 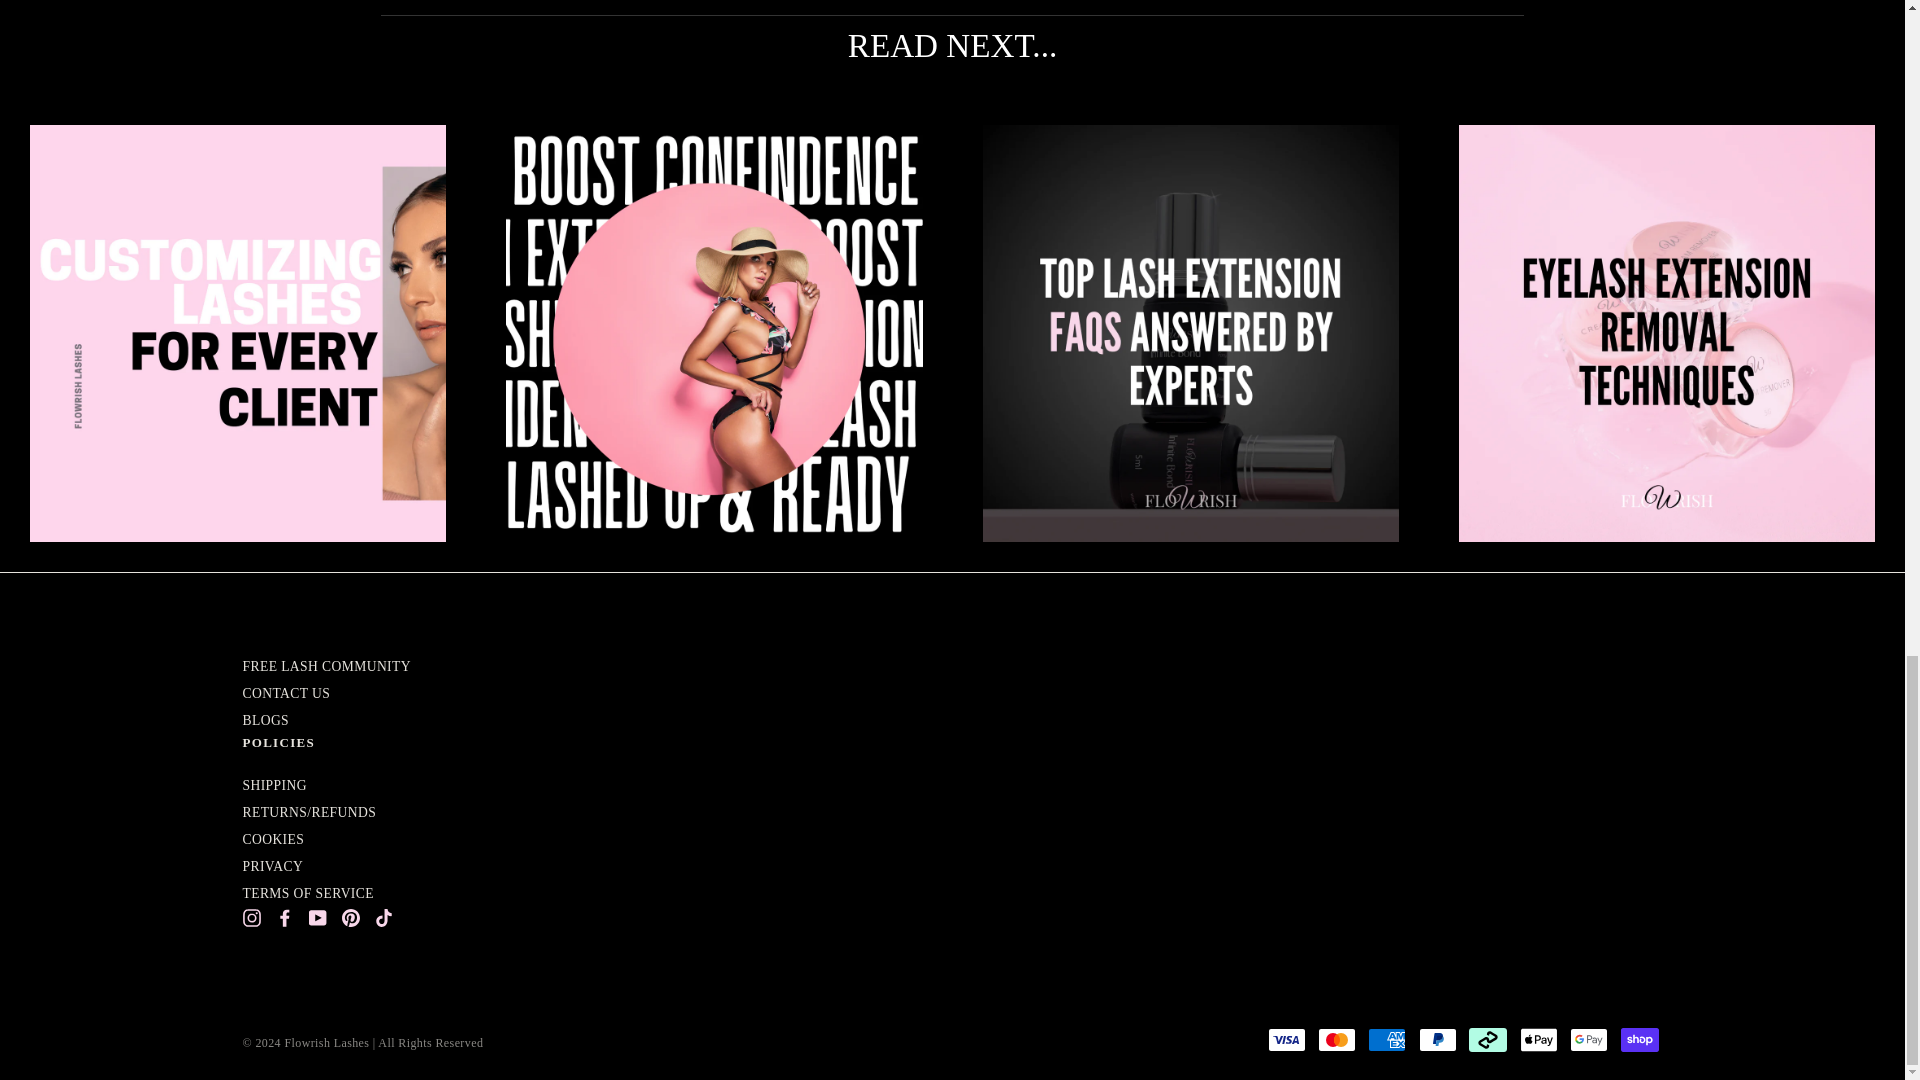 What do you see at coordinates (1488, 1040) in the screenshot?
I see `AFTERPAY` at bounding box center [1488, 1040].